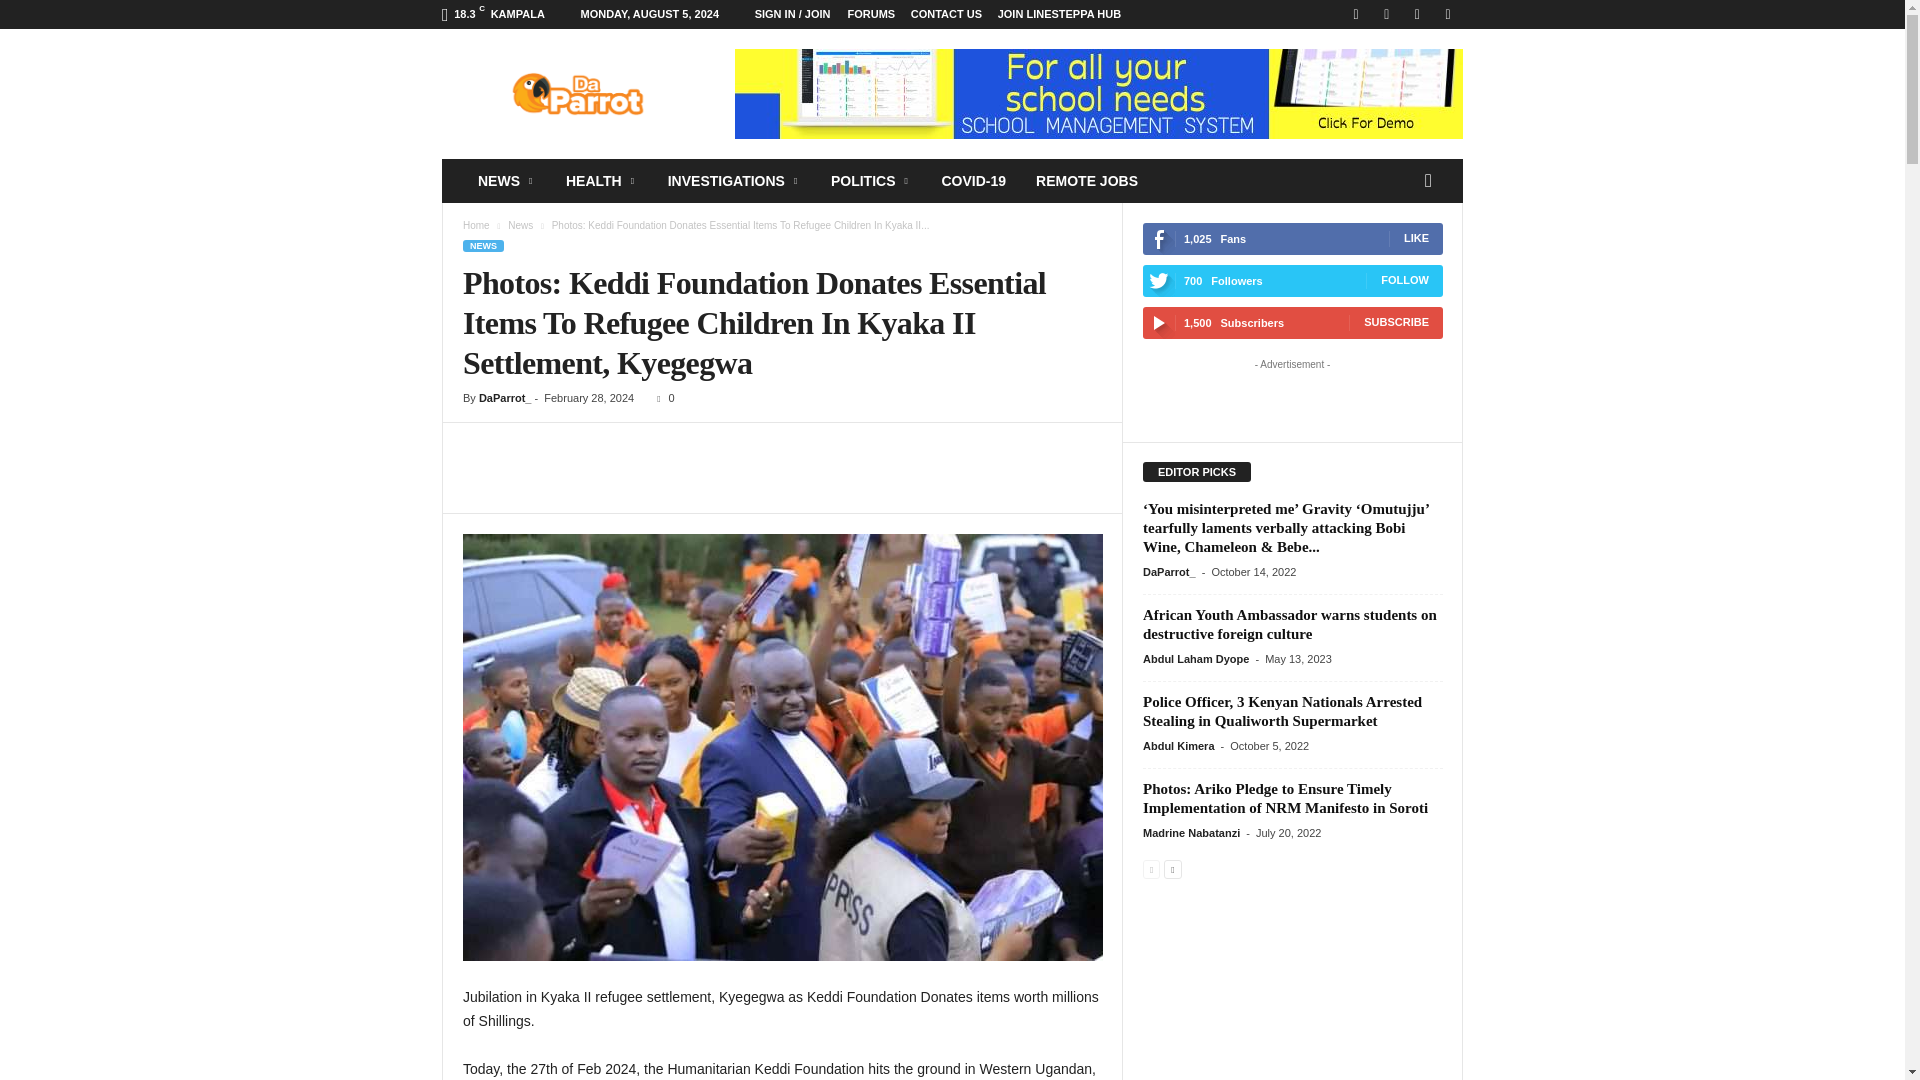 The image size is (1920, 1080). Describe the element at coordinates (506, 180) in the screenshot. I see `NEWS` at that location.